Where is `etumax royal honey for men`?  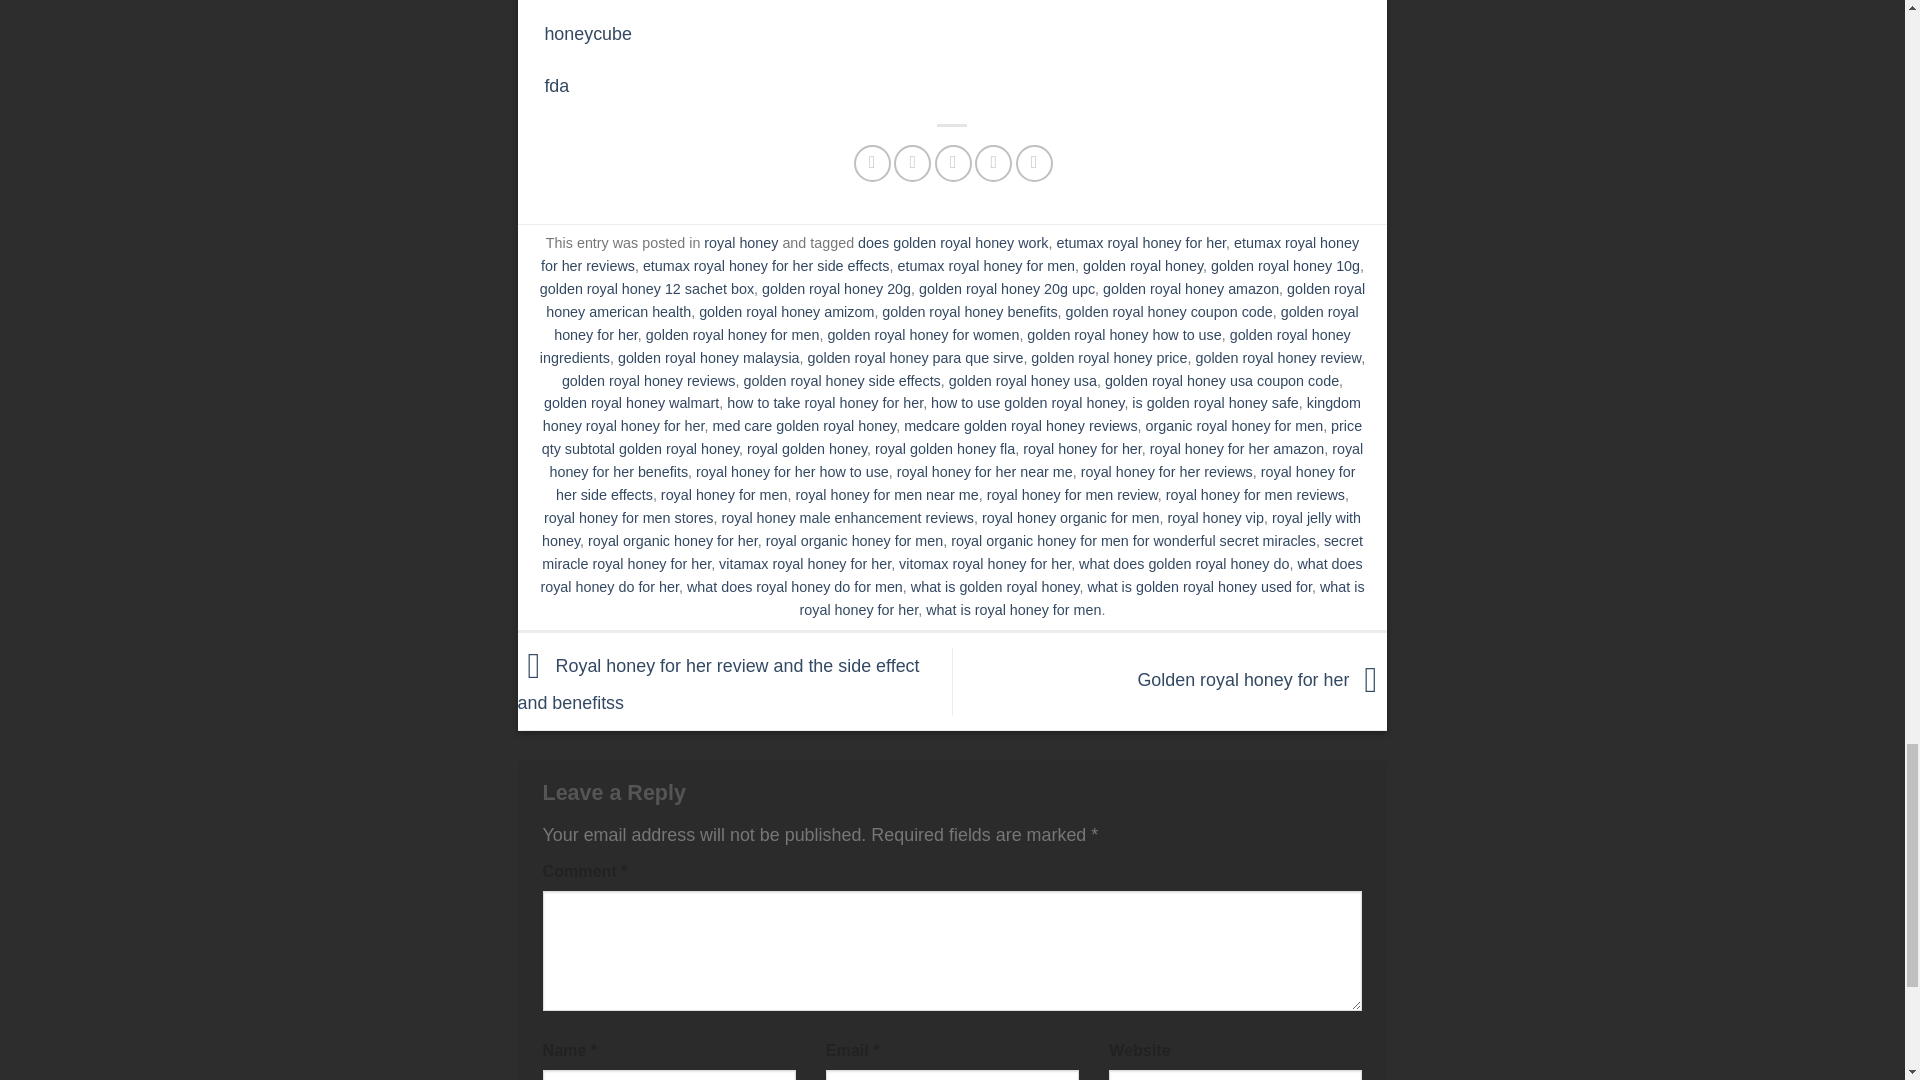
etumax royal honey for men is located at coordinates (986, 266).